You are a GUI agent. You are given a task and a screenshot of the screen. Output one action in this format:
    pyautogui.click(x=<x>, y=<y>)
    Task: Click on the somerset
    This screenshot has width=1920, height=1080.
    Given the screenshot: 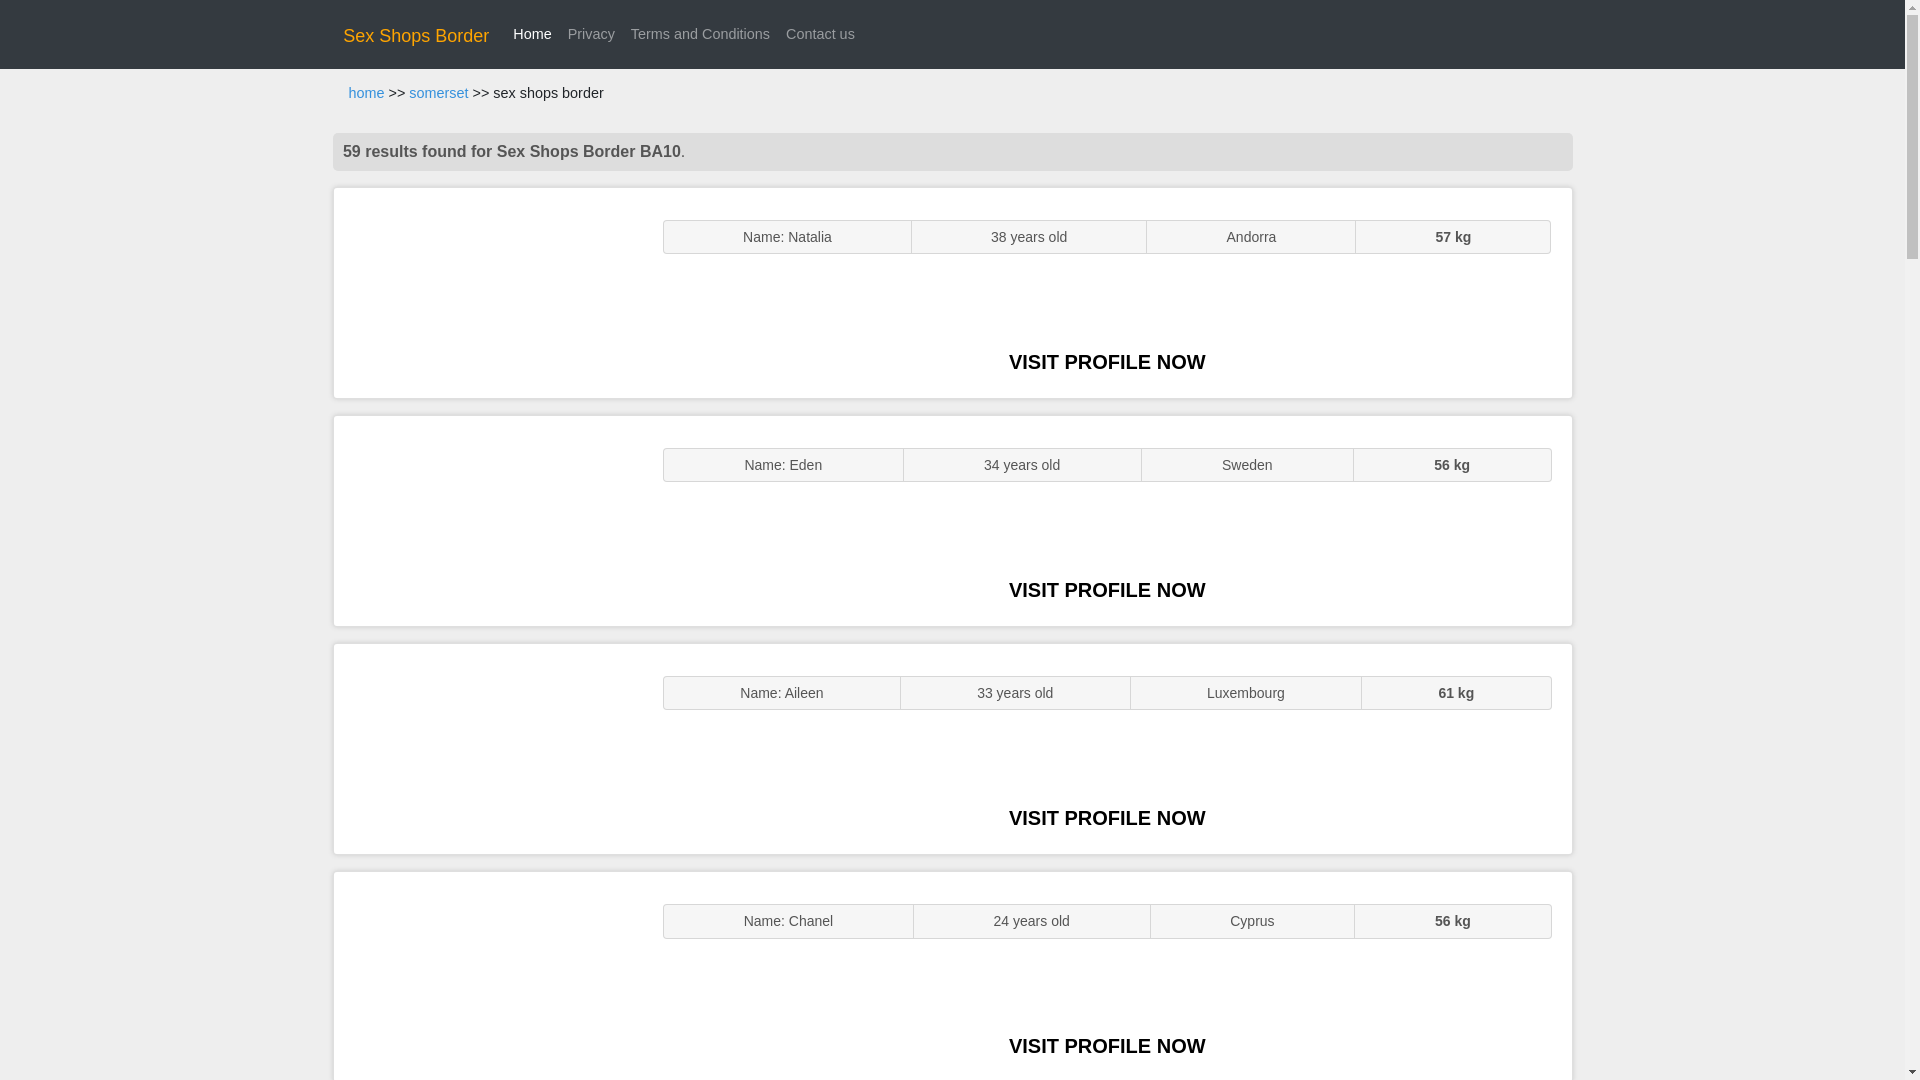 What is the action you would take?
    pyautogui.click(x=438, y=93)
    